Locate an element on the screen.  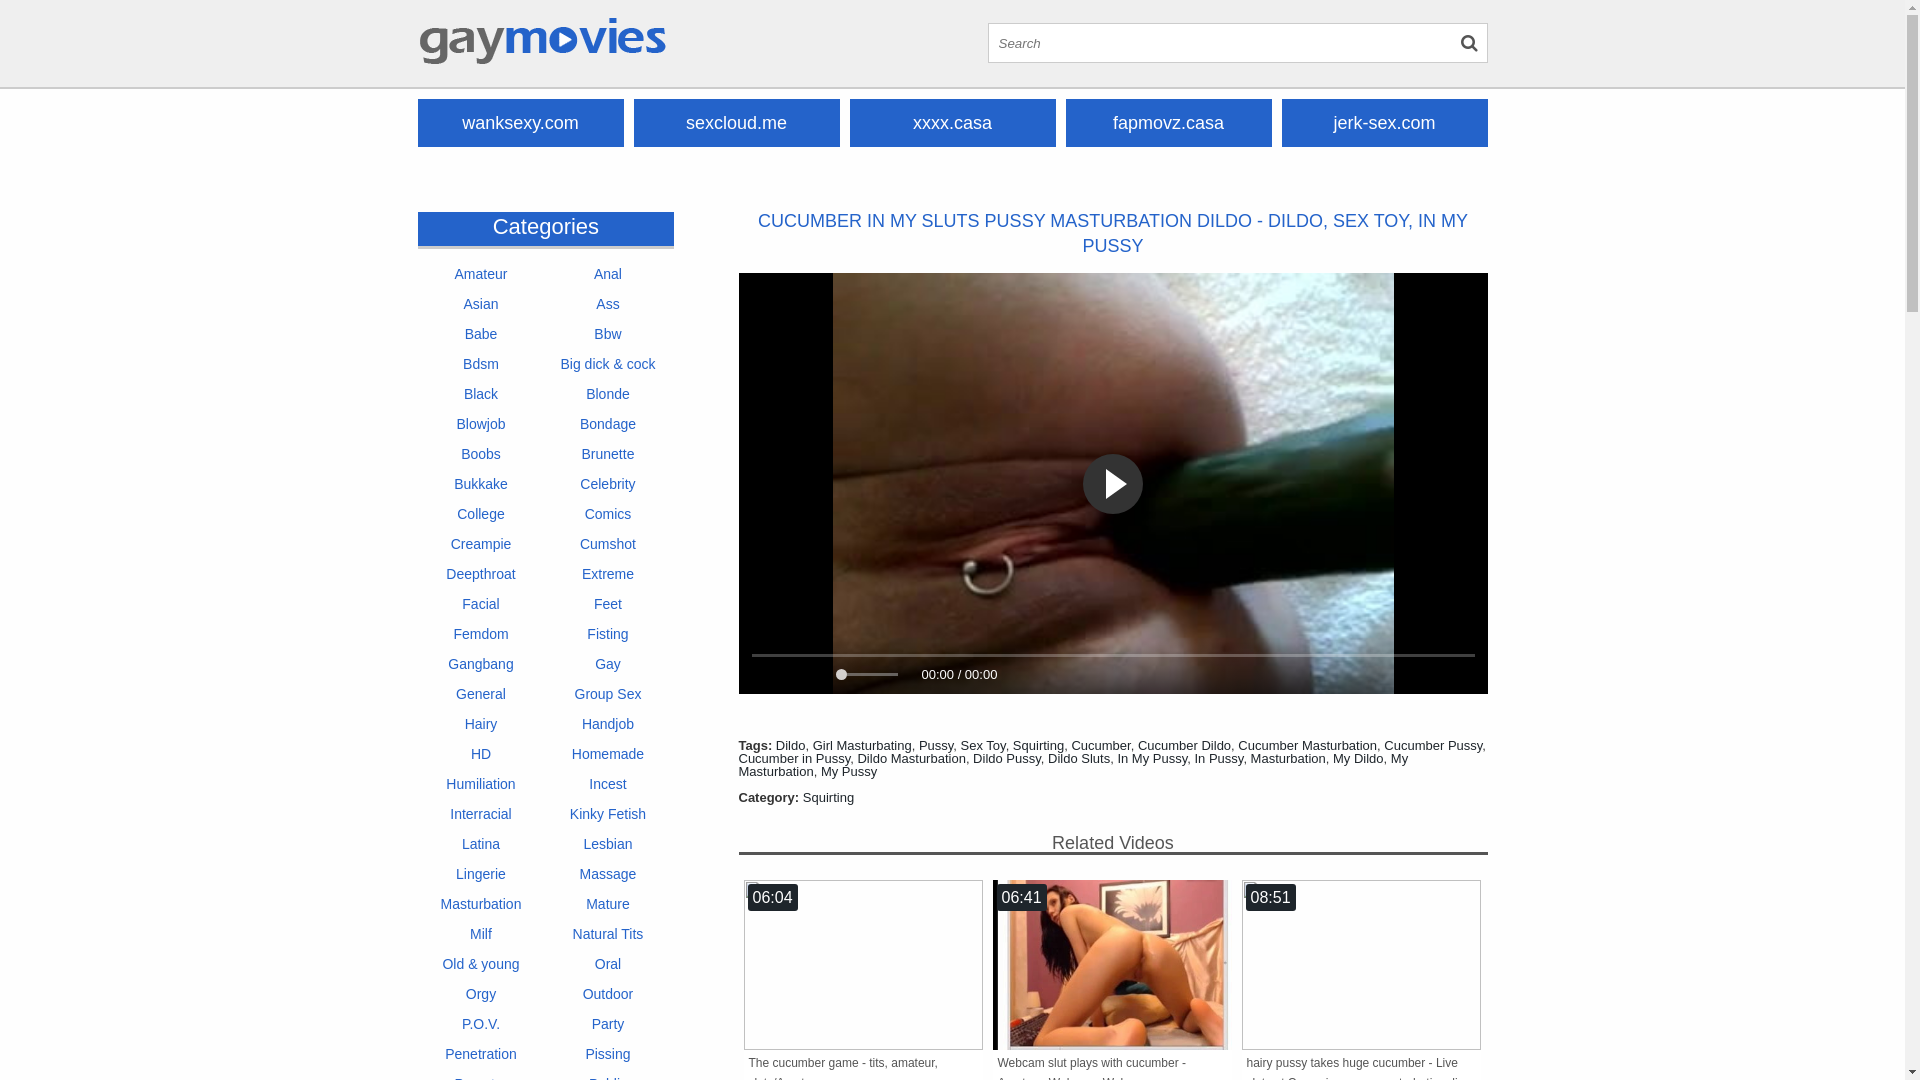
Babe is located at coordinates (480, 334).